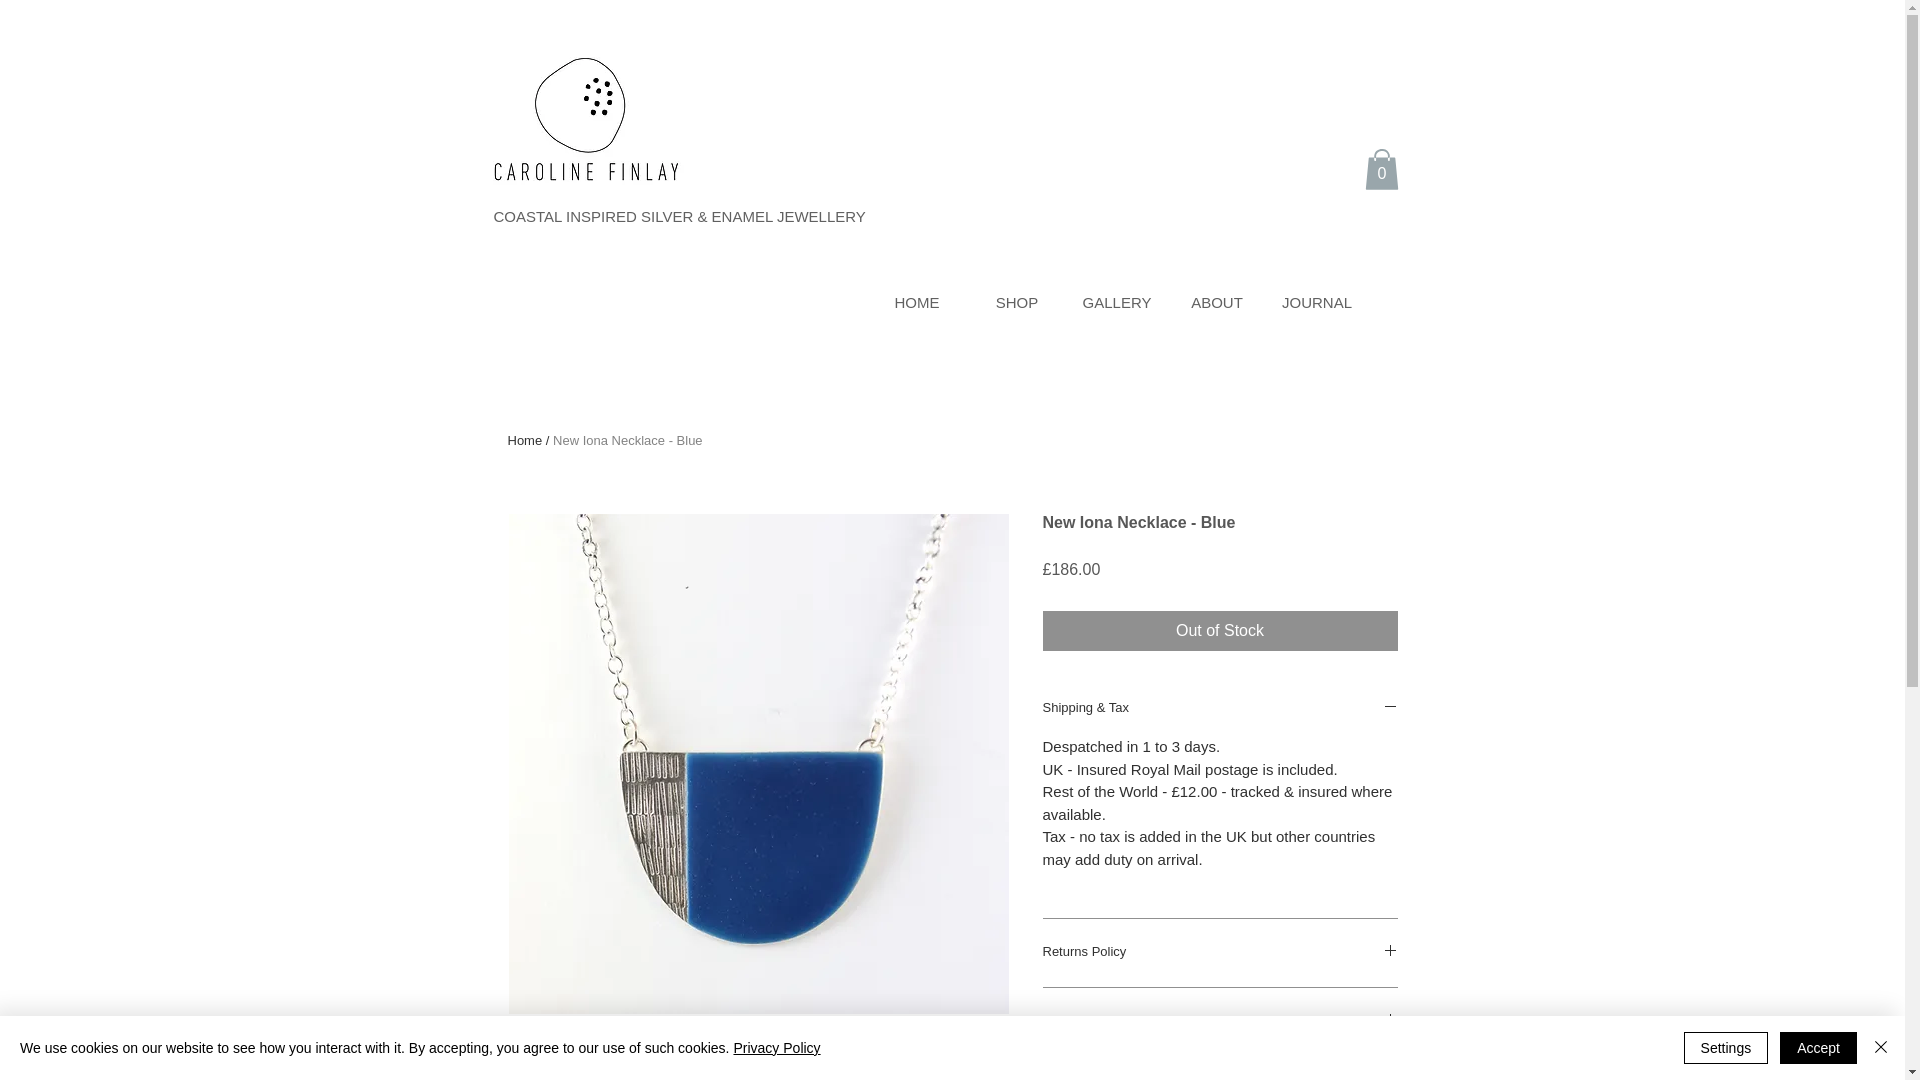 The image size is (1920, 1080). What do you see at coordinates (1217, 302) in the screenshot?
I see `ABOUT` at bounding box center [1217, 302].